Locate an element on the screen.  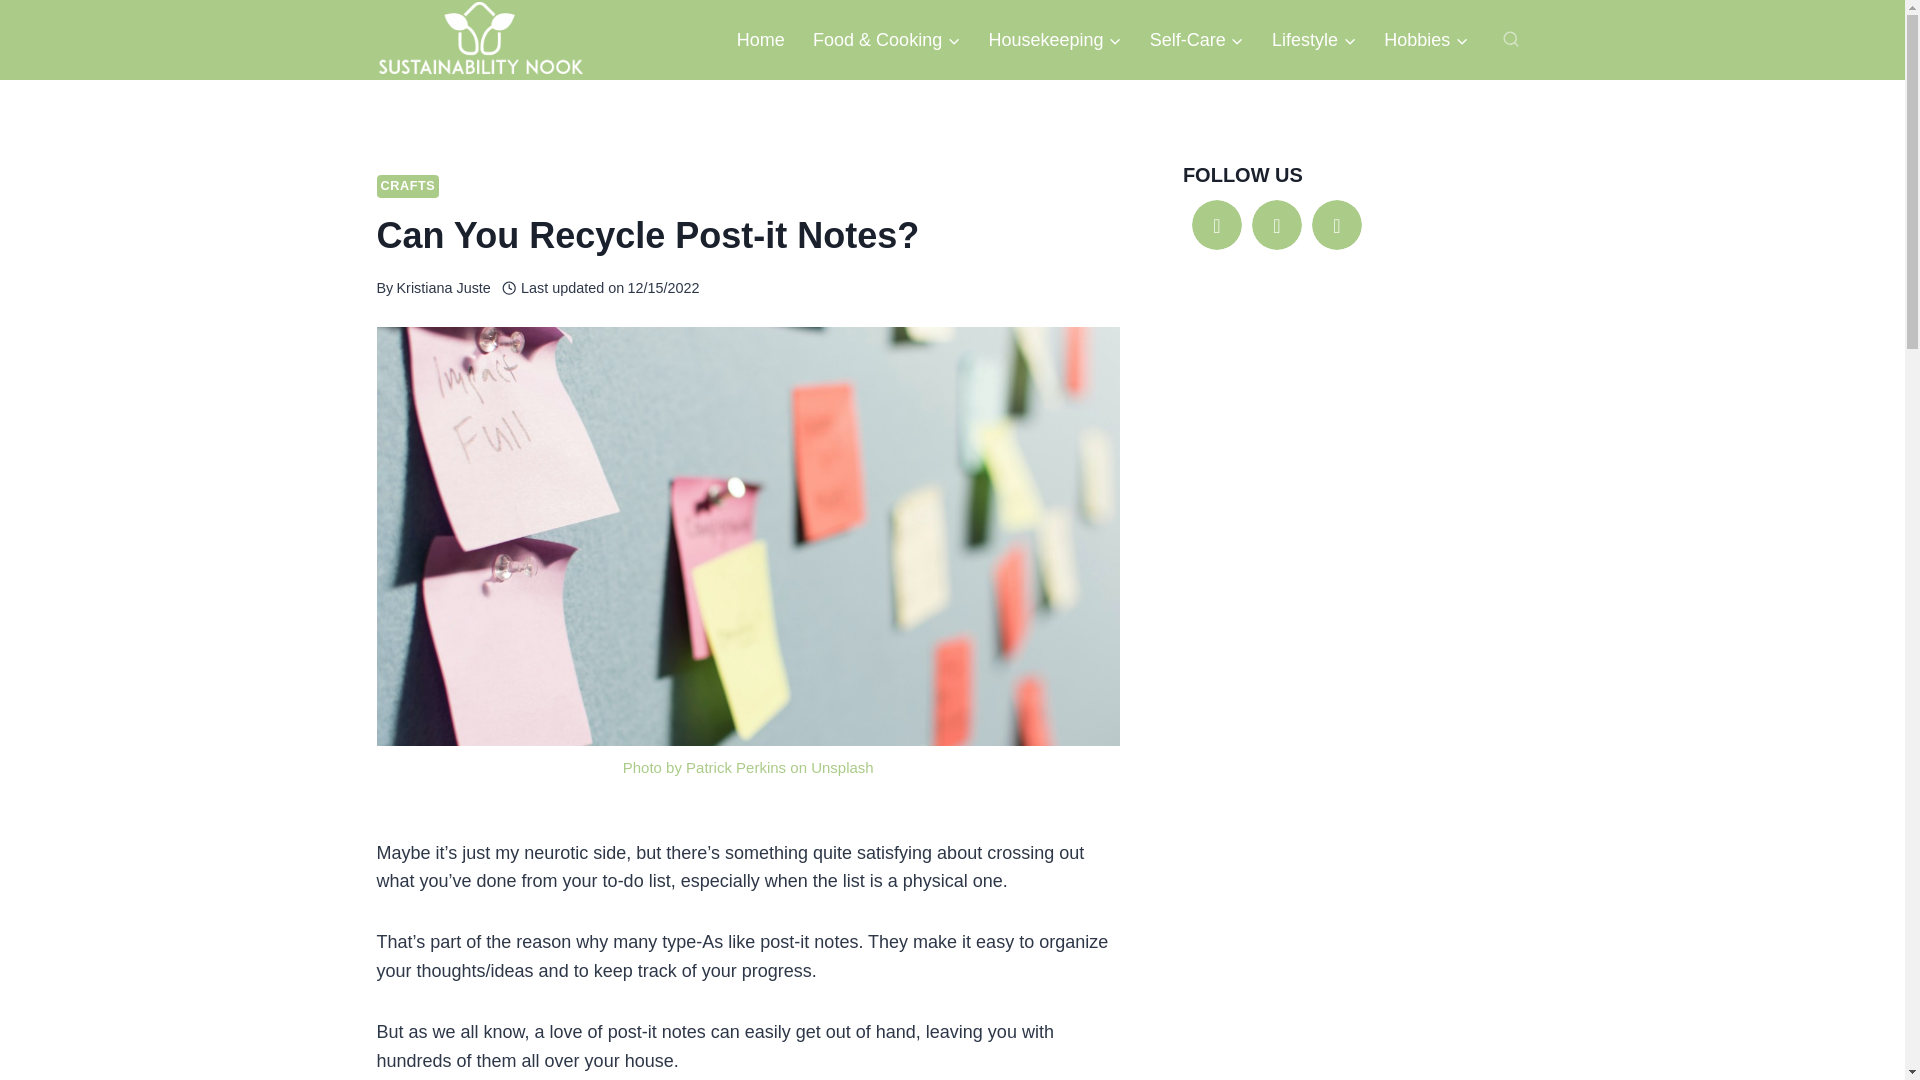
Self-Care is located at coordinates (1196, 40).